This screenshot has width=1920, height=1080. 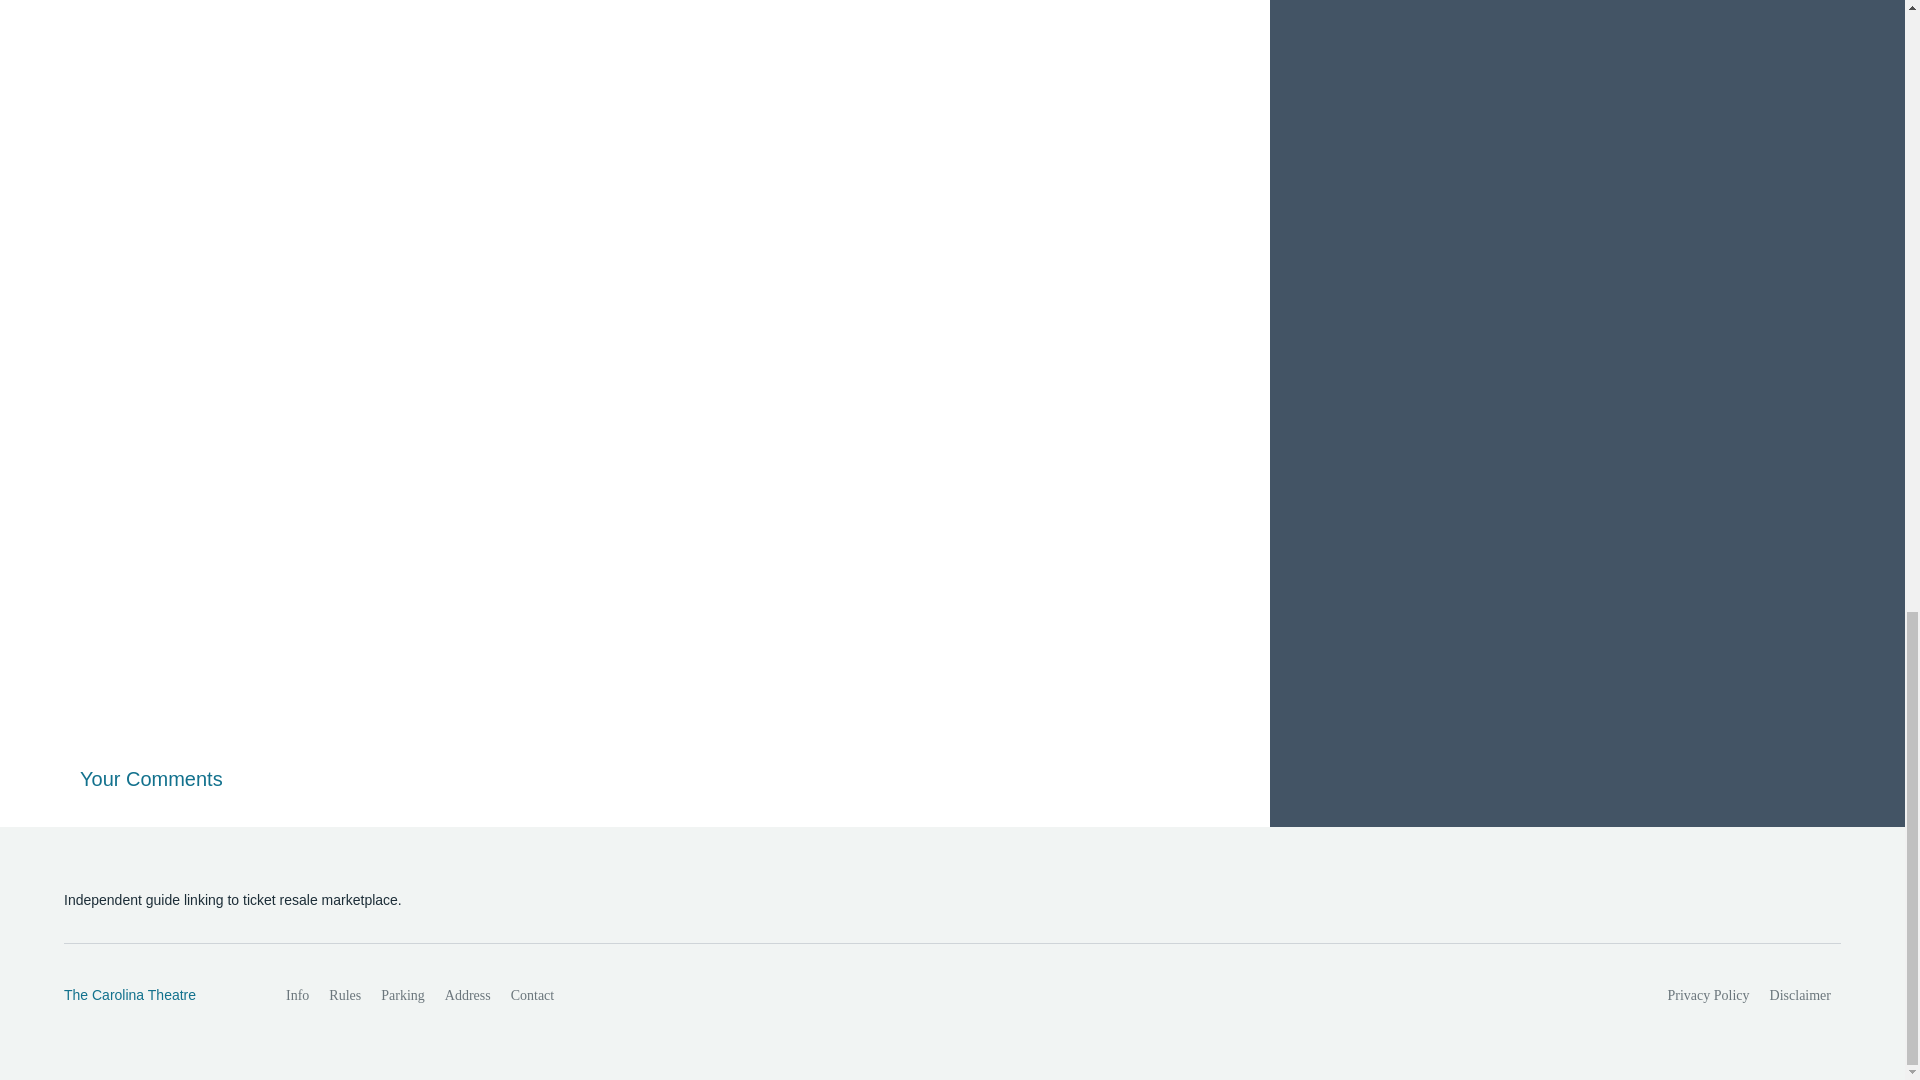 I want to click on Contact, so click(x=532, y=996).